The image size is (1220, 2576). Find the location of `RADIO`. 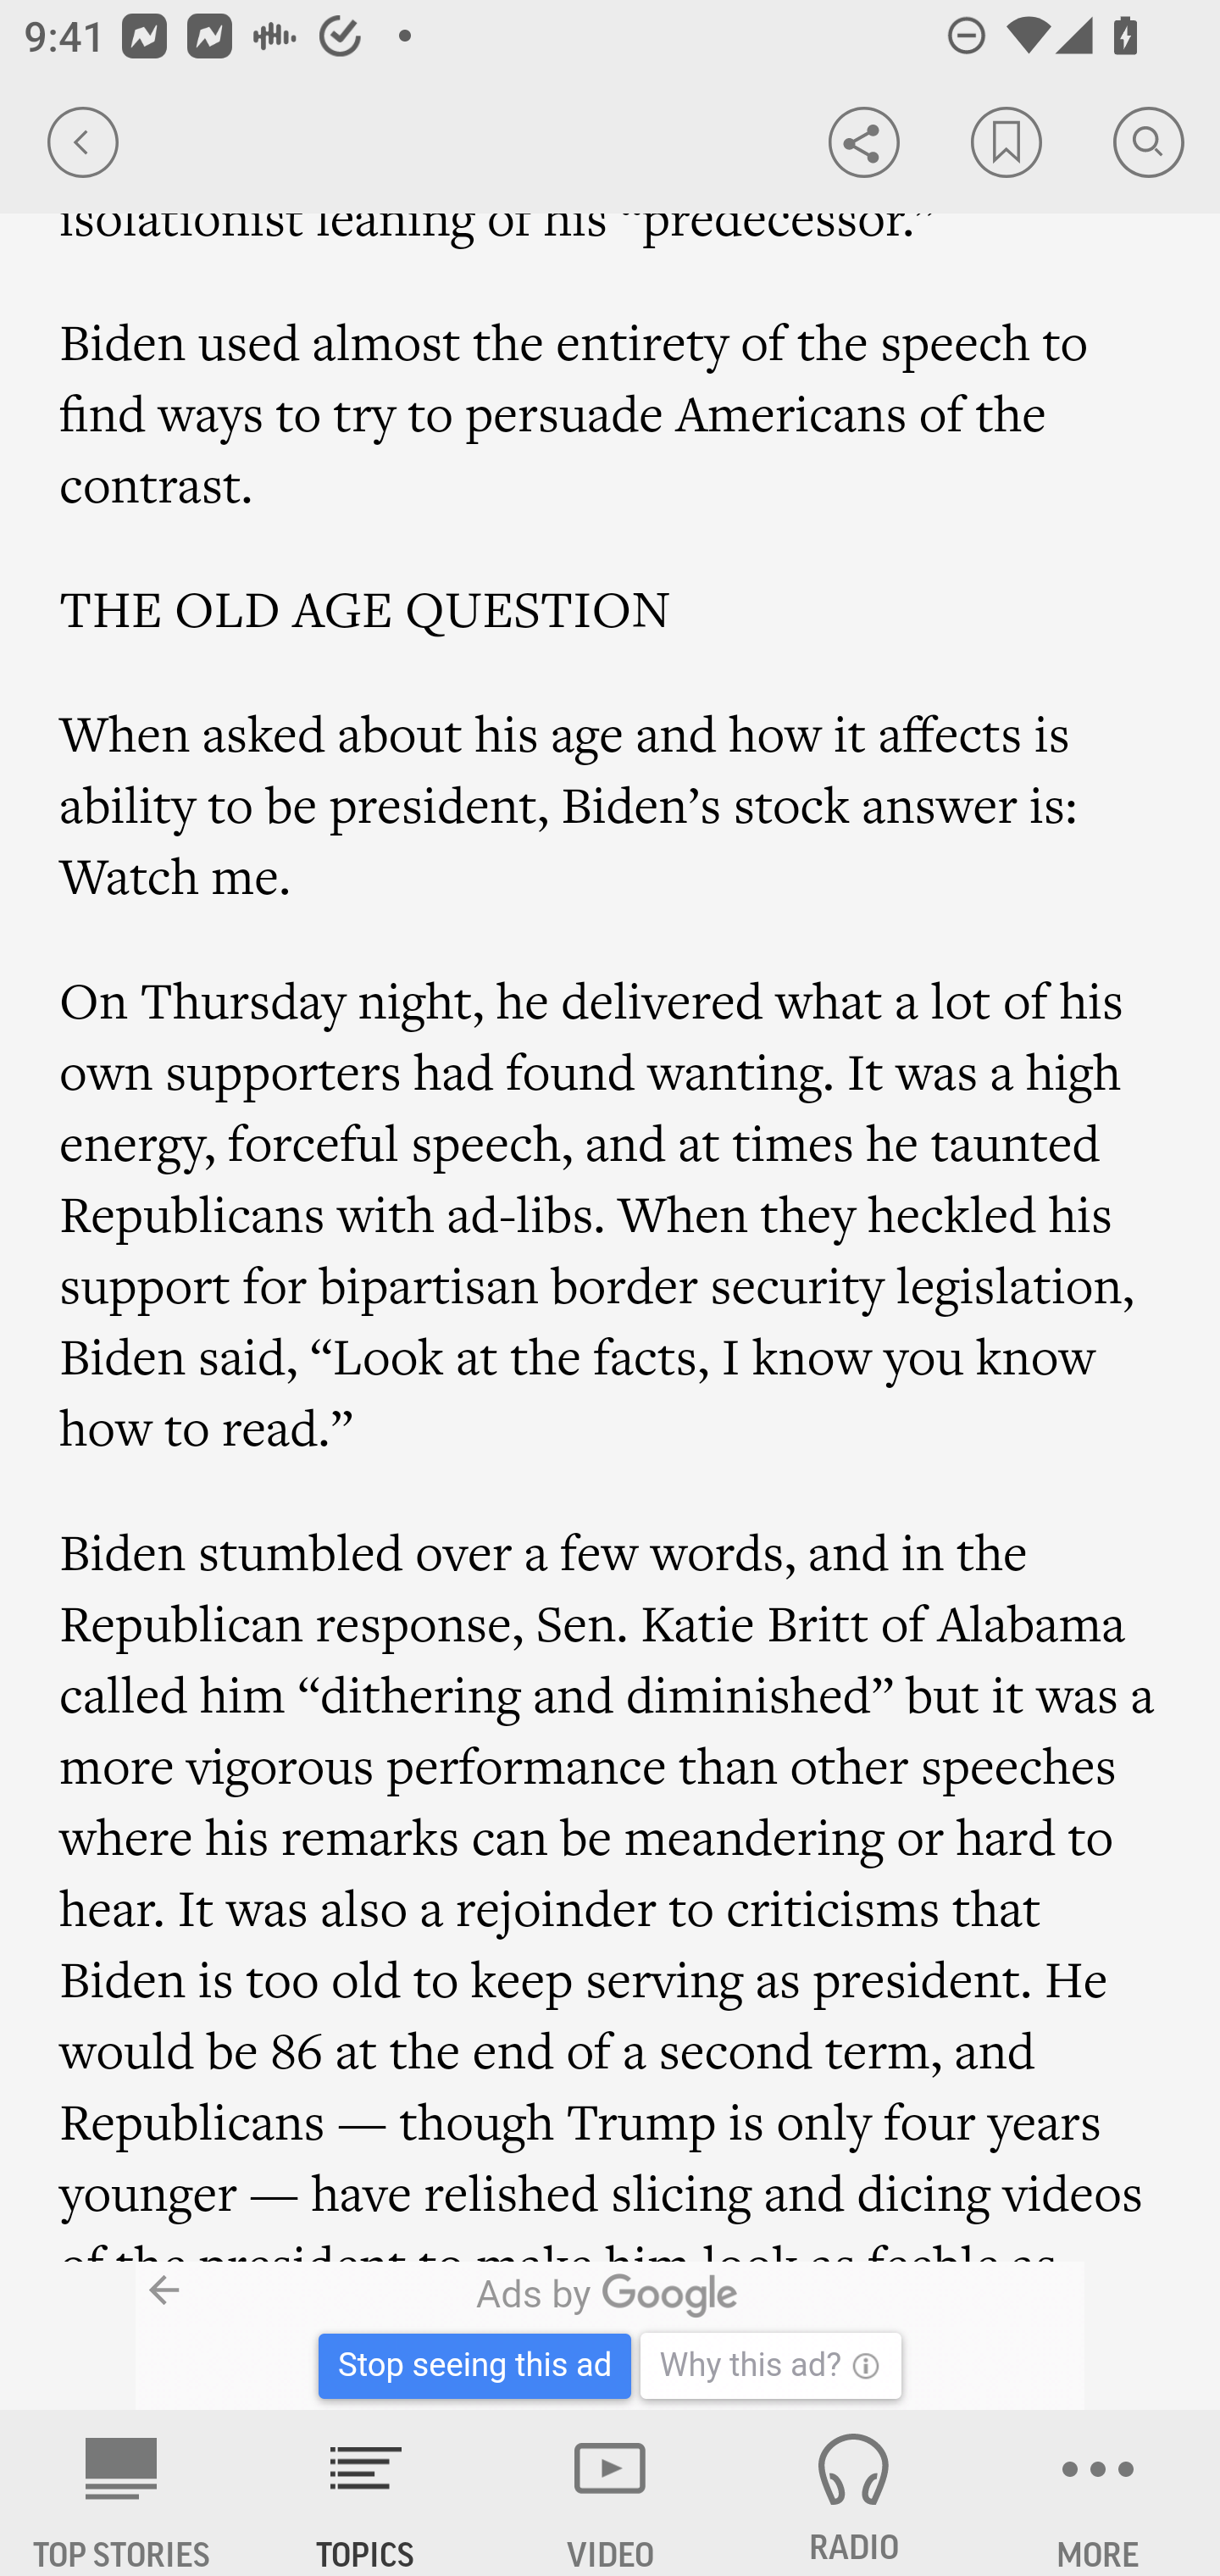

RADIO is located at coordinates (854, 2493).